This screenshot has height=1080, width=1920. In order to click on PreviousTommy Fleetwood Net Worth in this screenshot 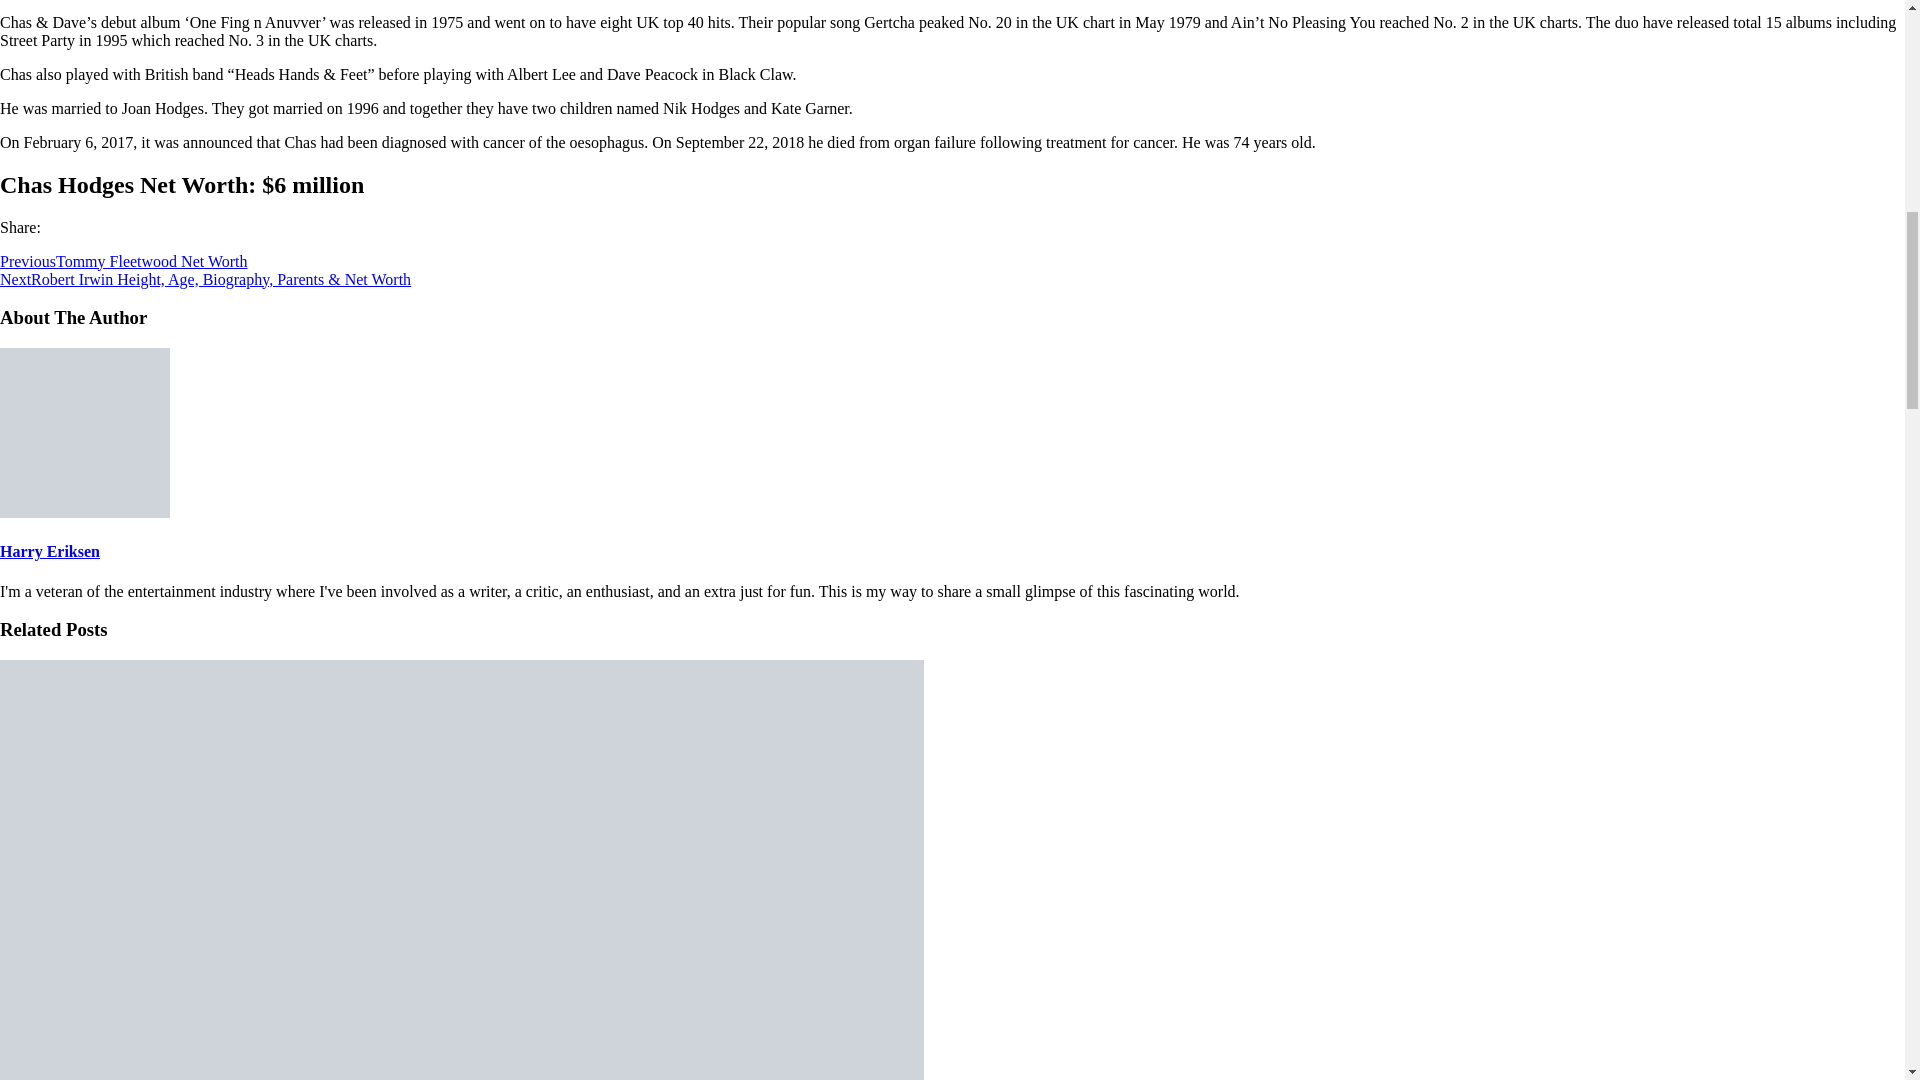, I will do `click(124, 261)`.